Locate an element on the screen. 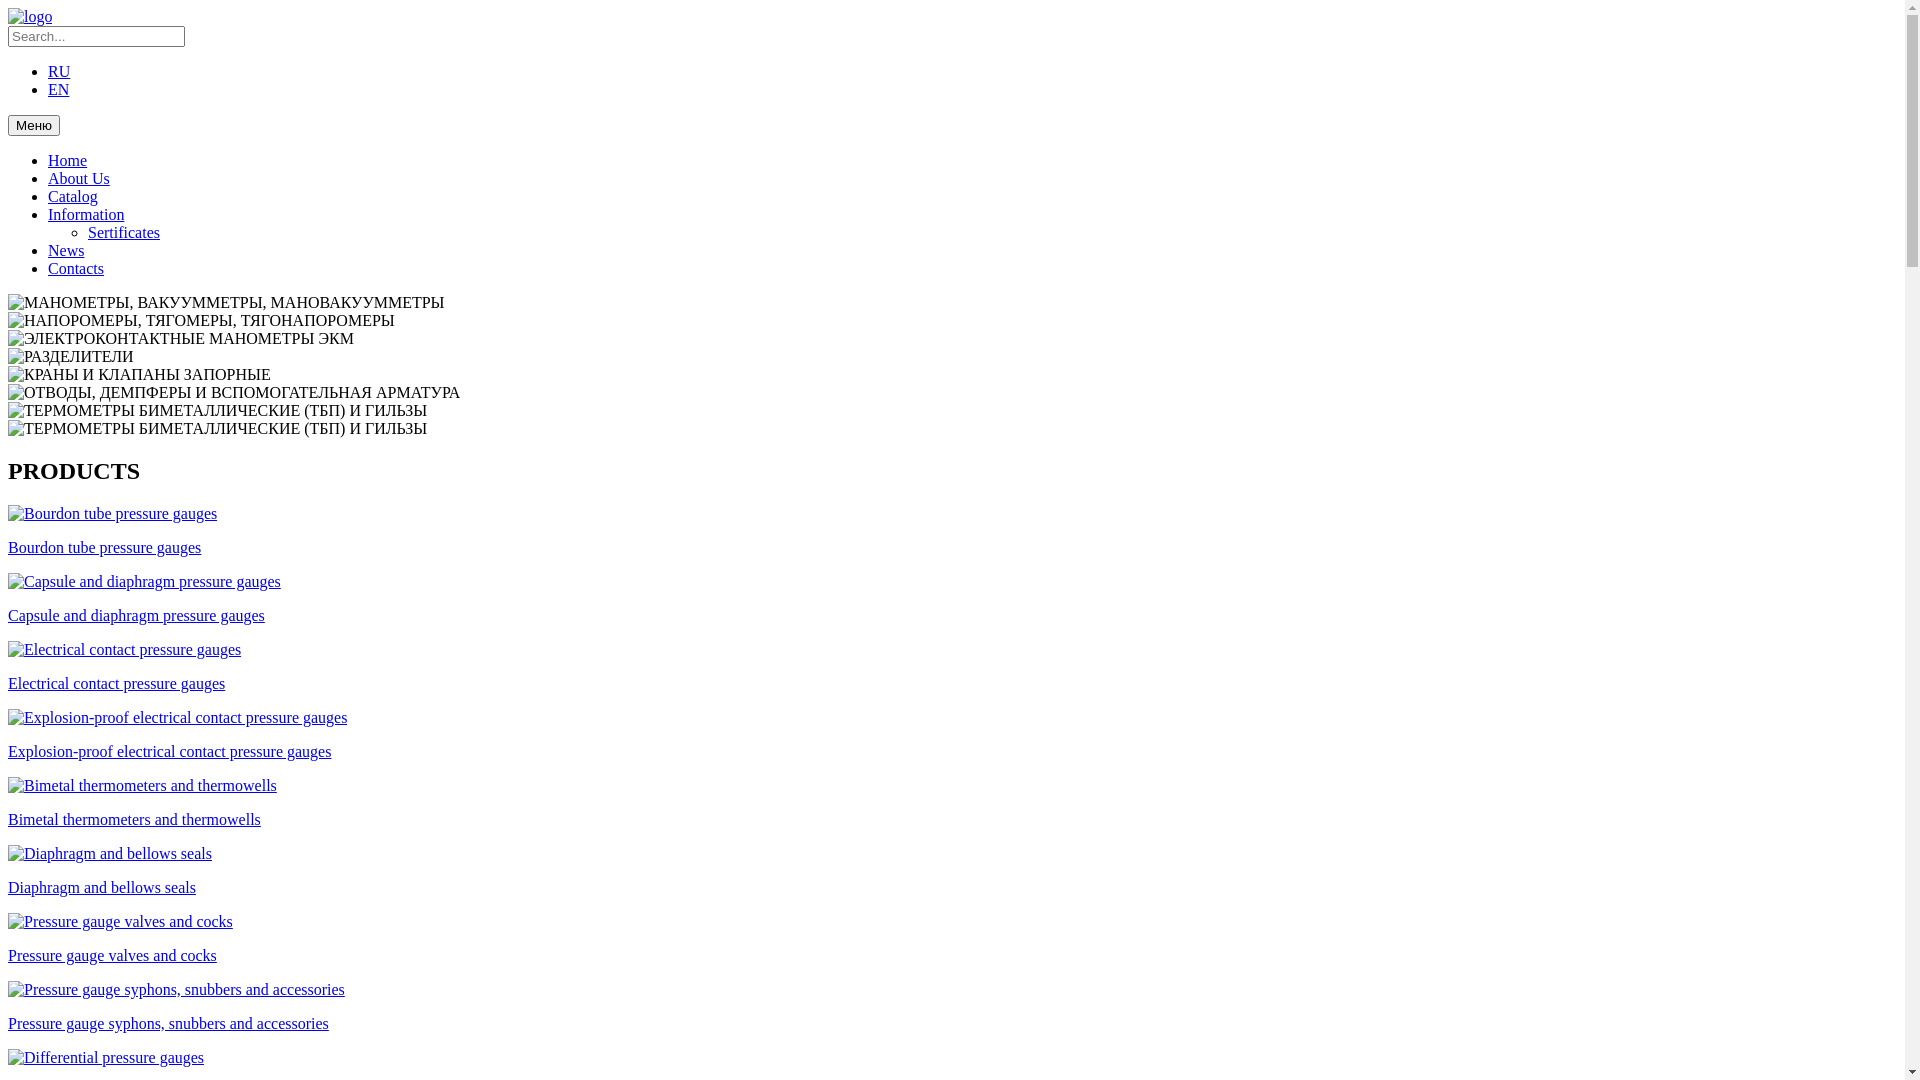  Electrical contact pressure gauges is located at coordinates (952, 667).